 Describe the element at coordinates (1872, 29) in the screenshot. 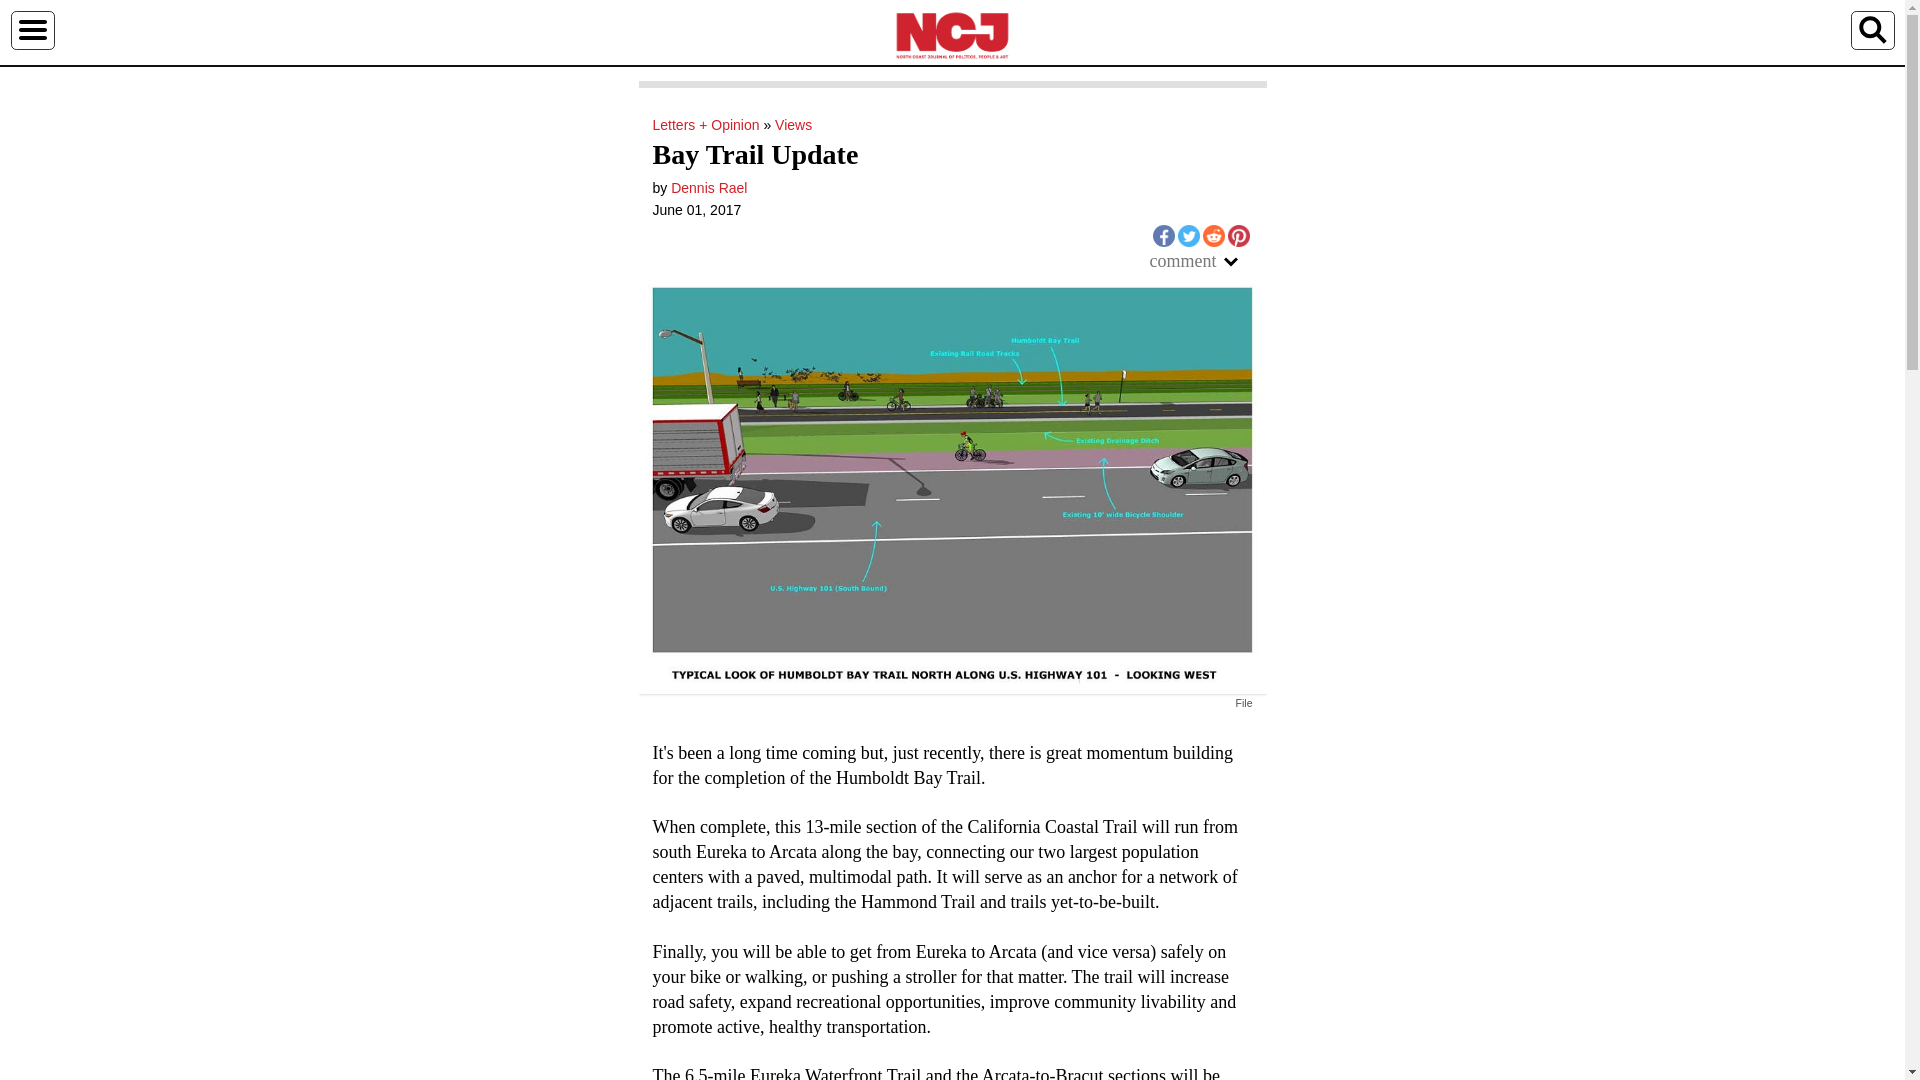

I see `SEARCH` at that location.